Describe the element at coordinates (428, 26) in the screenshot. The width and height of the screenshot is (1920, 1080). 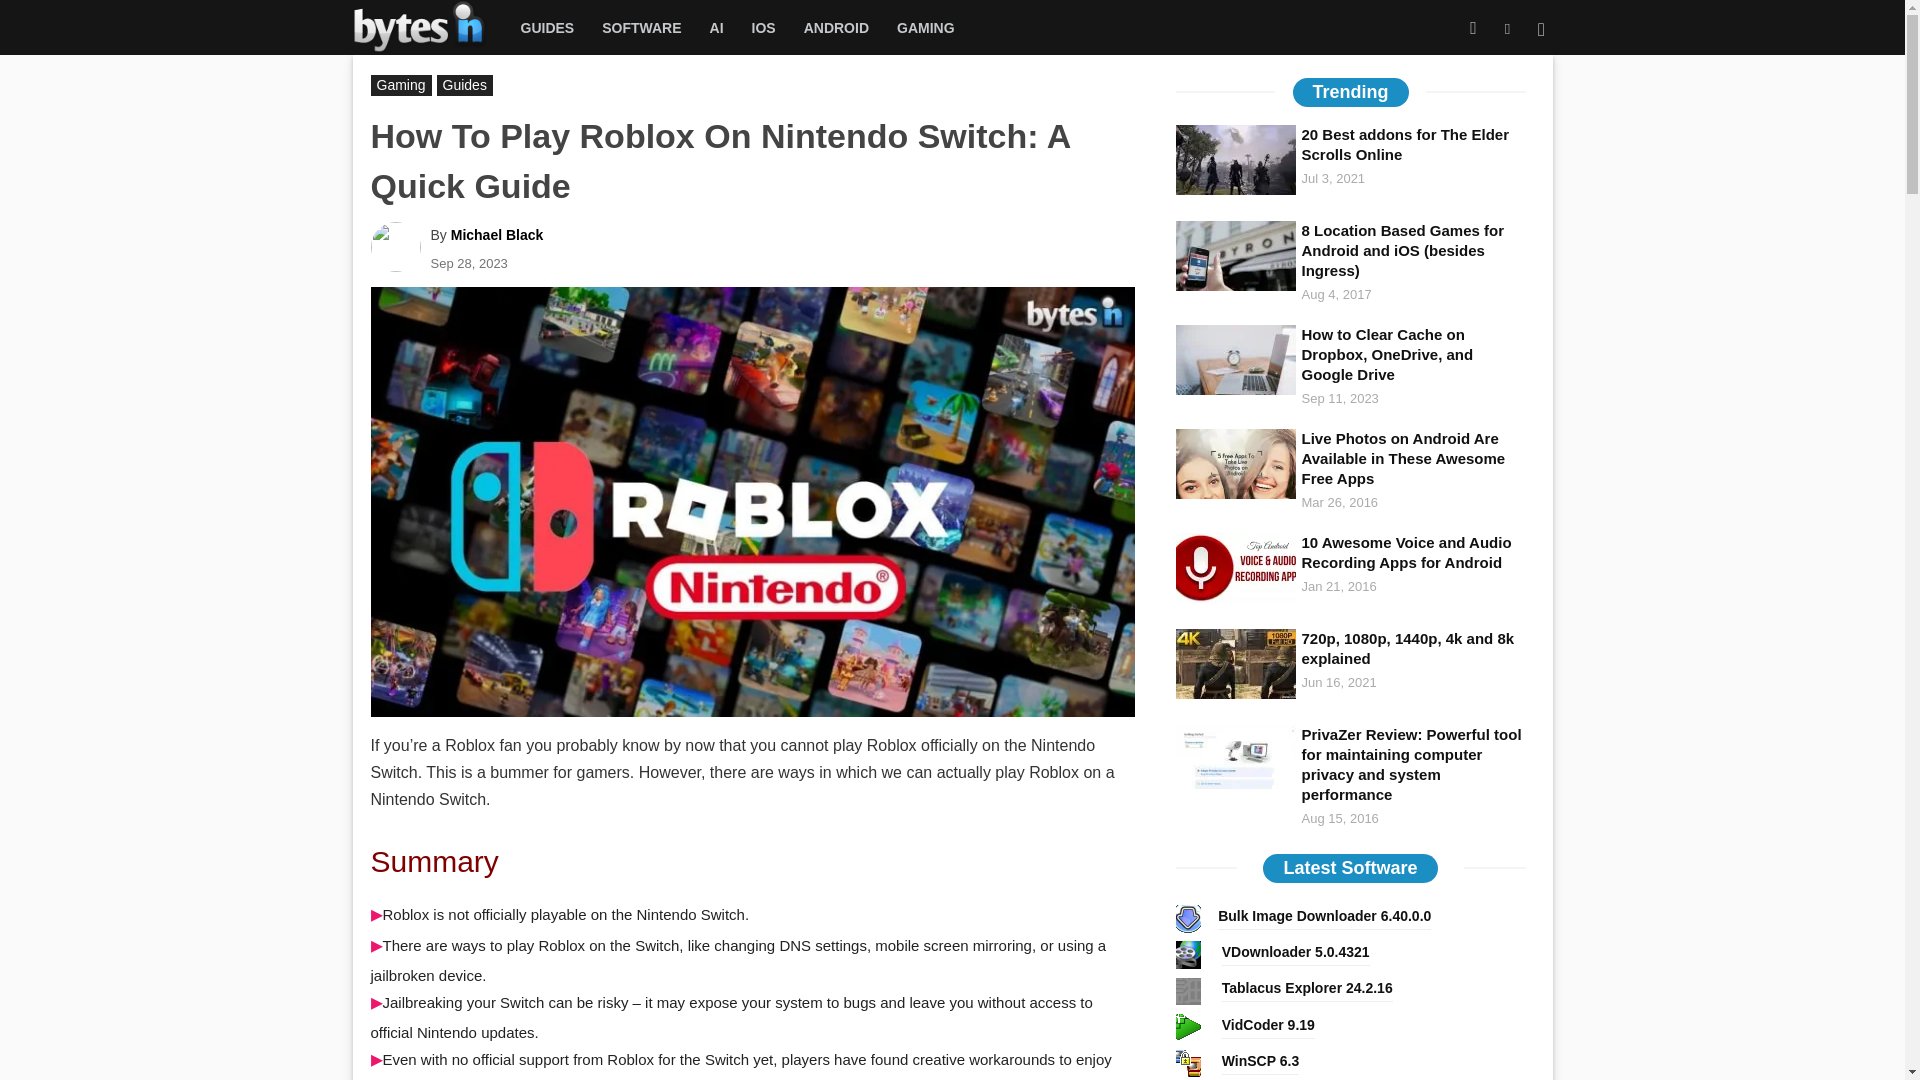
I see `BytesIn` at that location.